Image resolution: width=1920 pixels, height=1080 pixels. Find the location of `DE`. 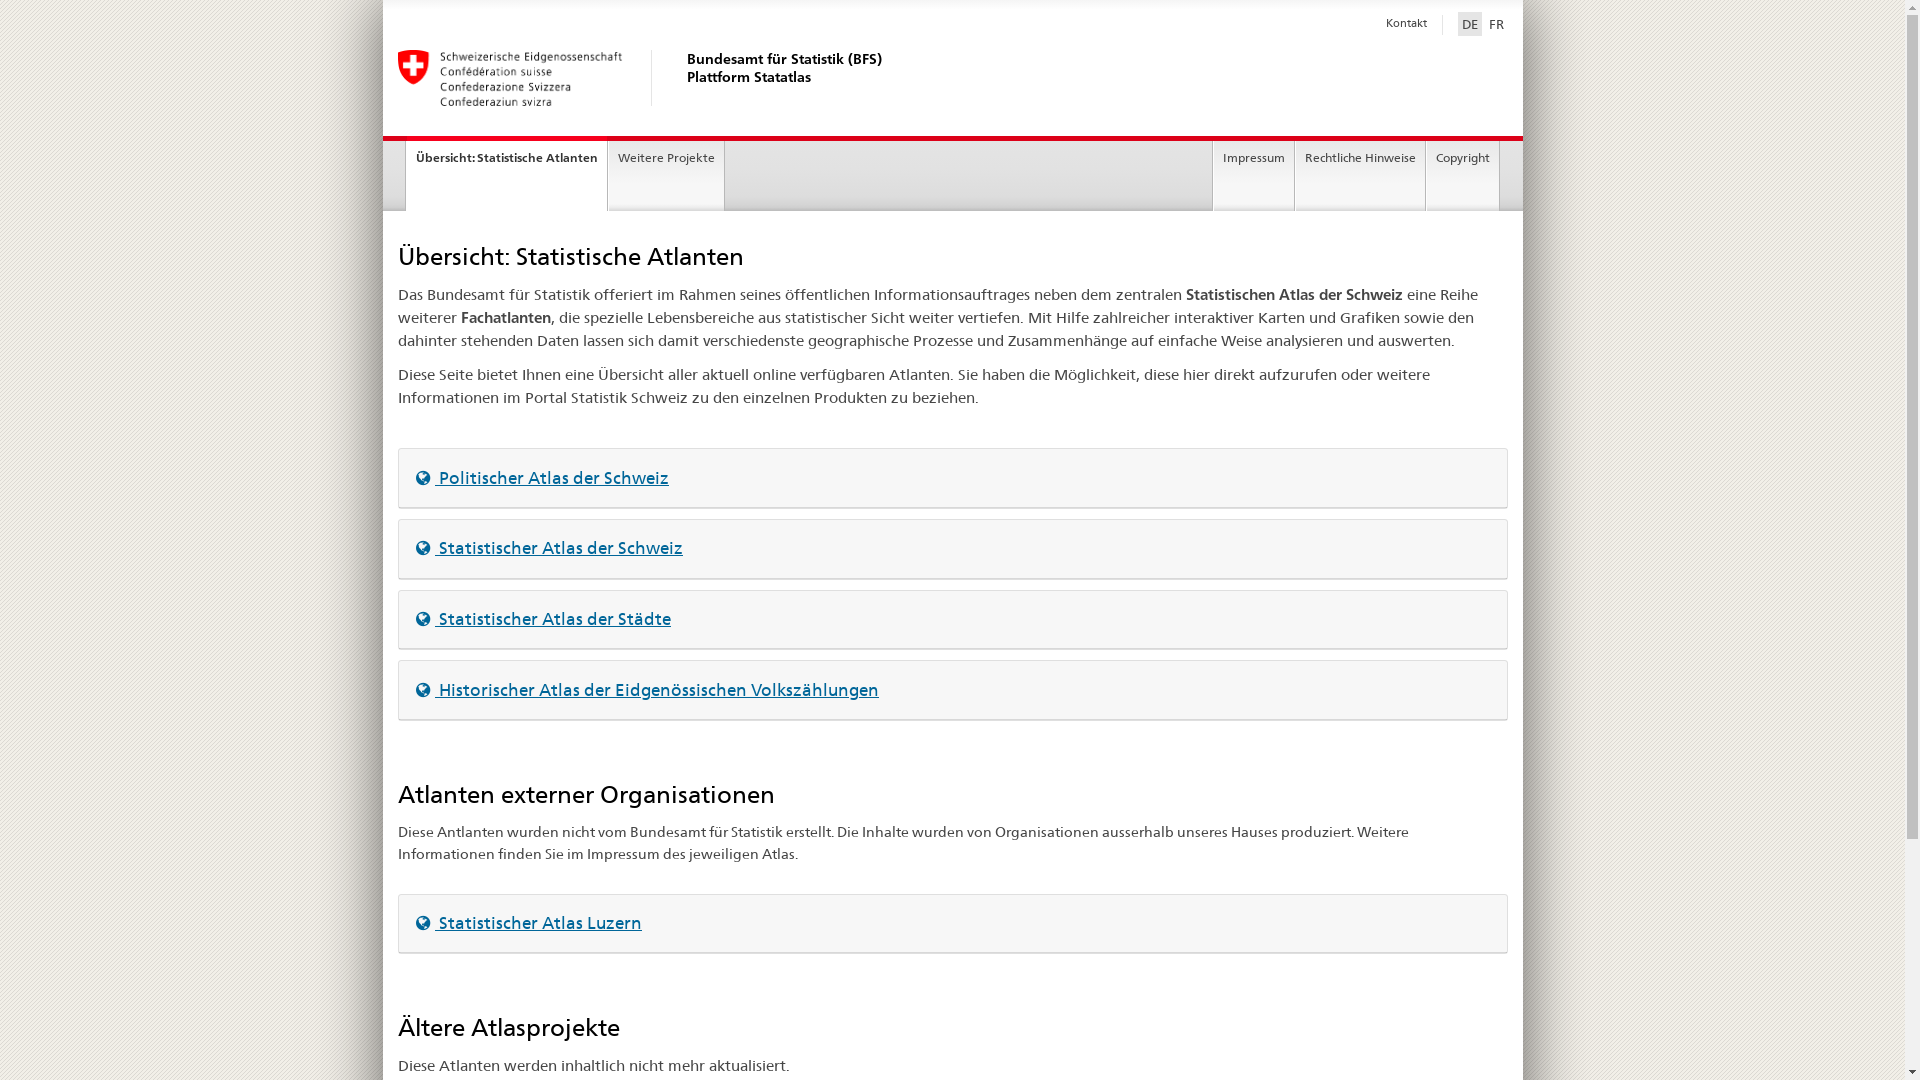

DE is located at coordinates (1470, 24).